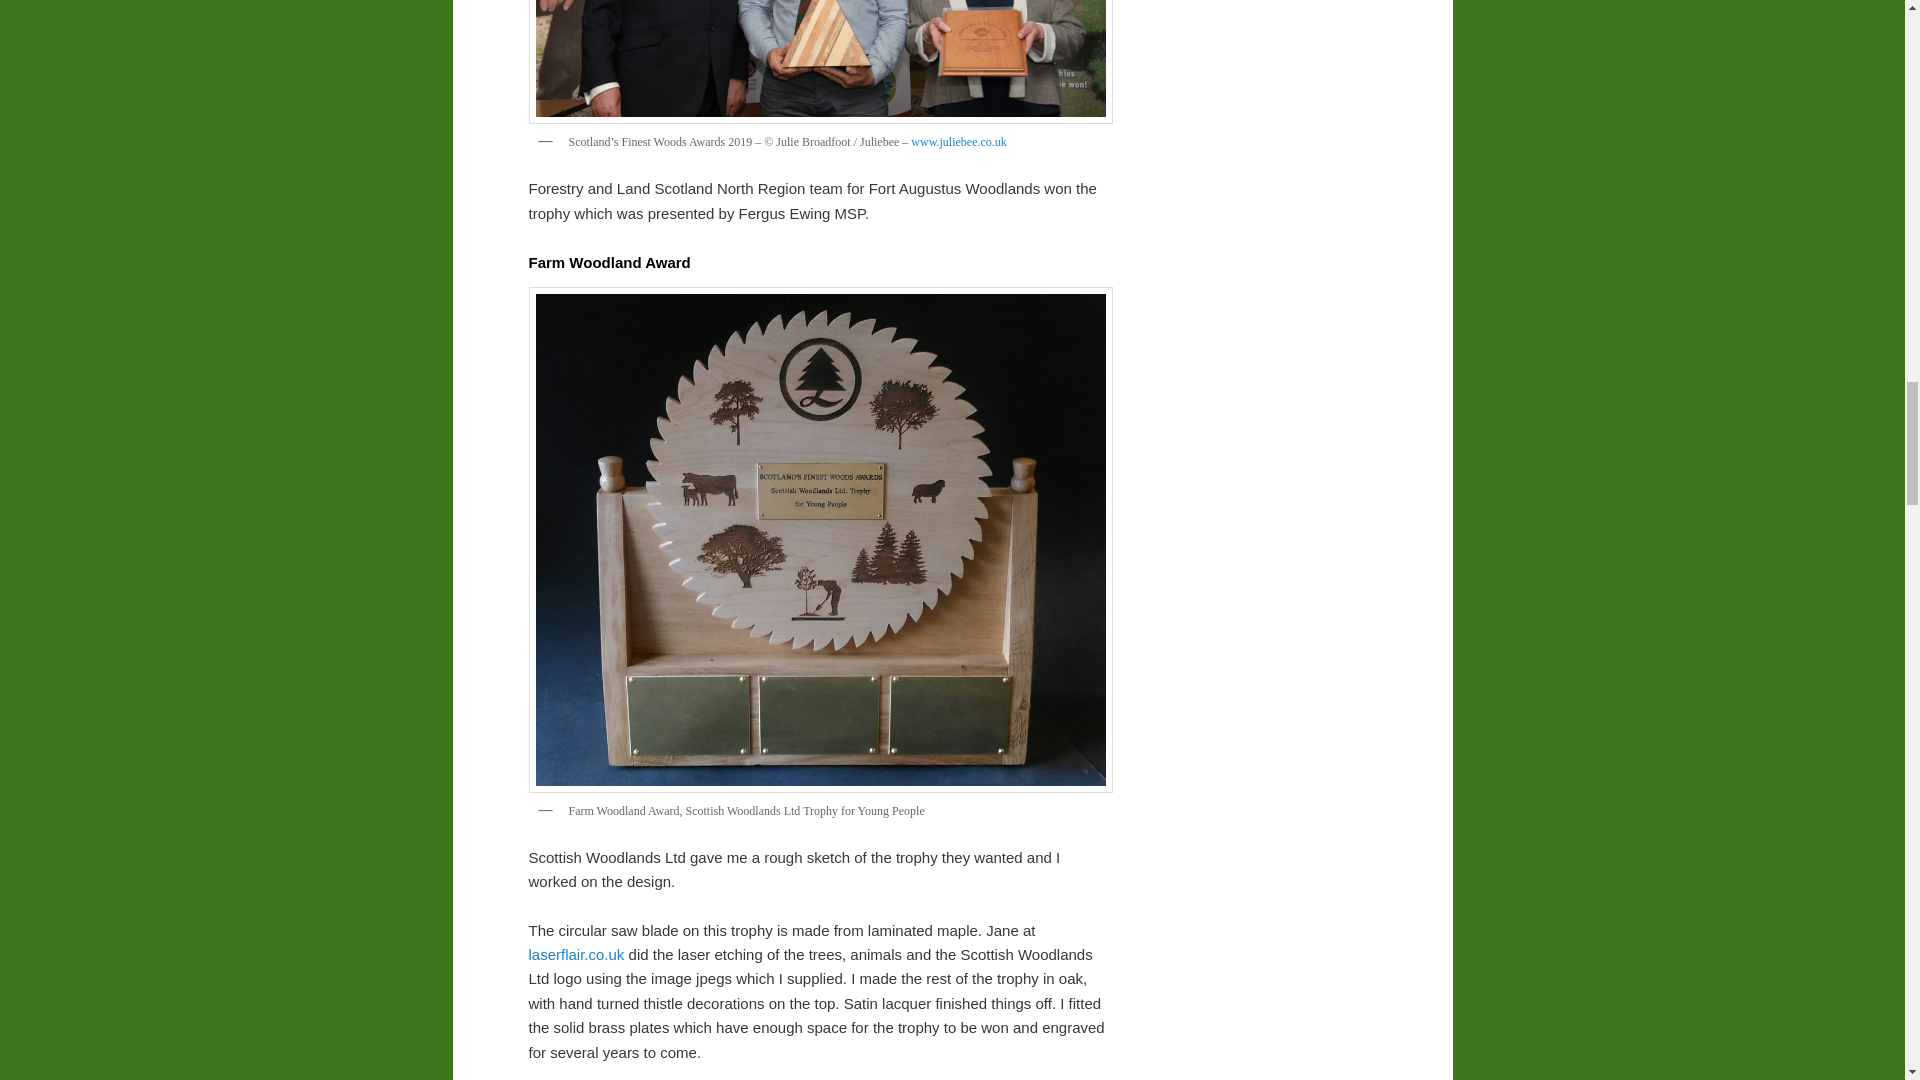  What do you see at coordinates (576, 954) in the screenshot?
I see `laserflair.co.uk` at bounding box center [576, 954].